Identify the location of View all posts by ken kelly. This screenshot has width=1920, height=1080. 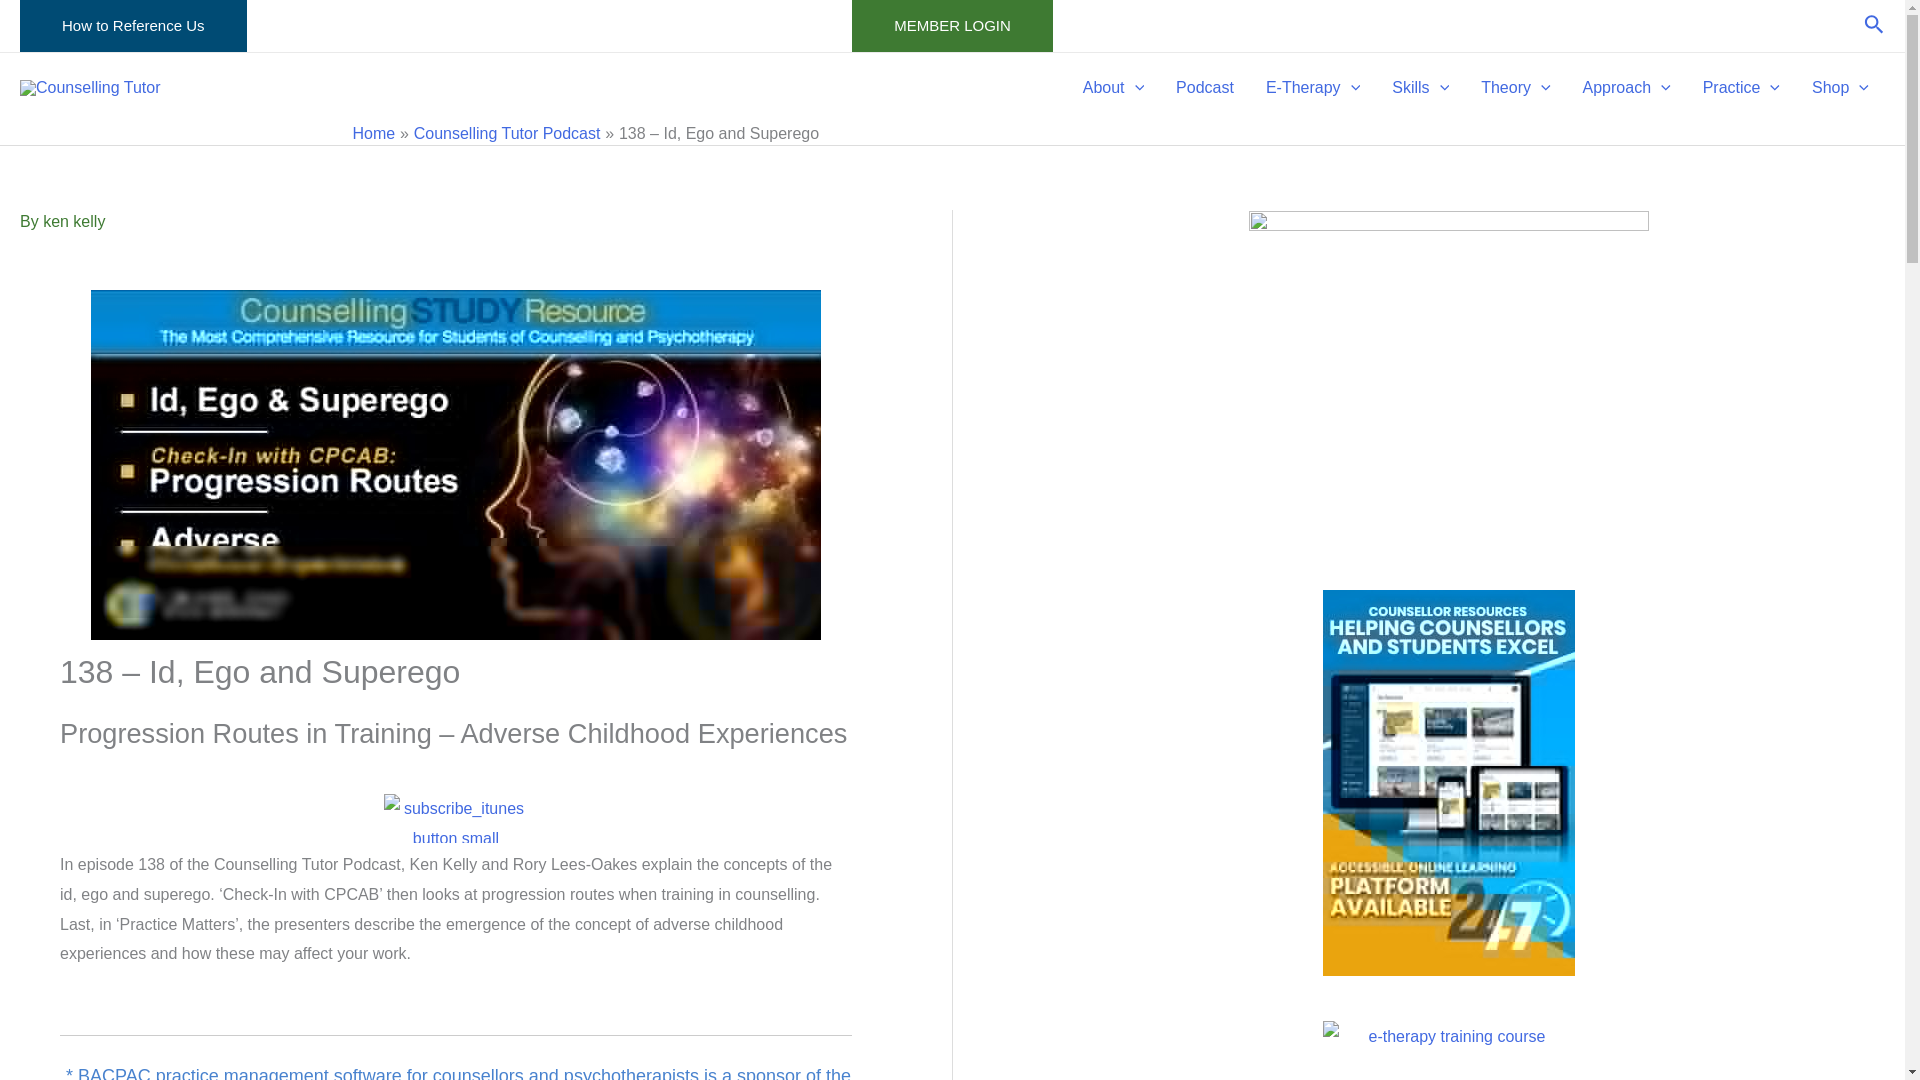
(74, 221).